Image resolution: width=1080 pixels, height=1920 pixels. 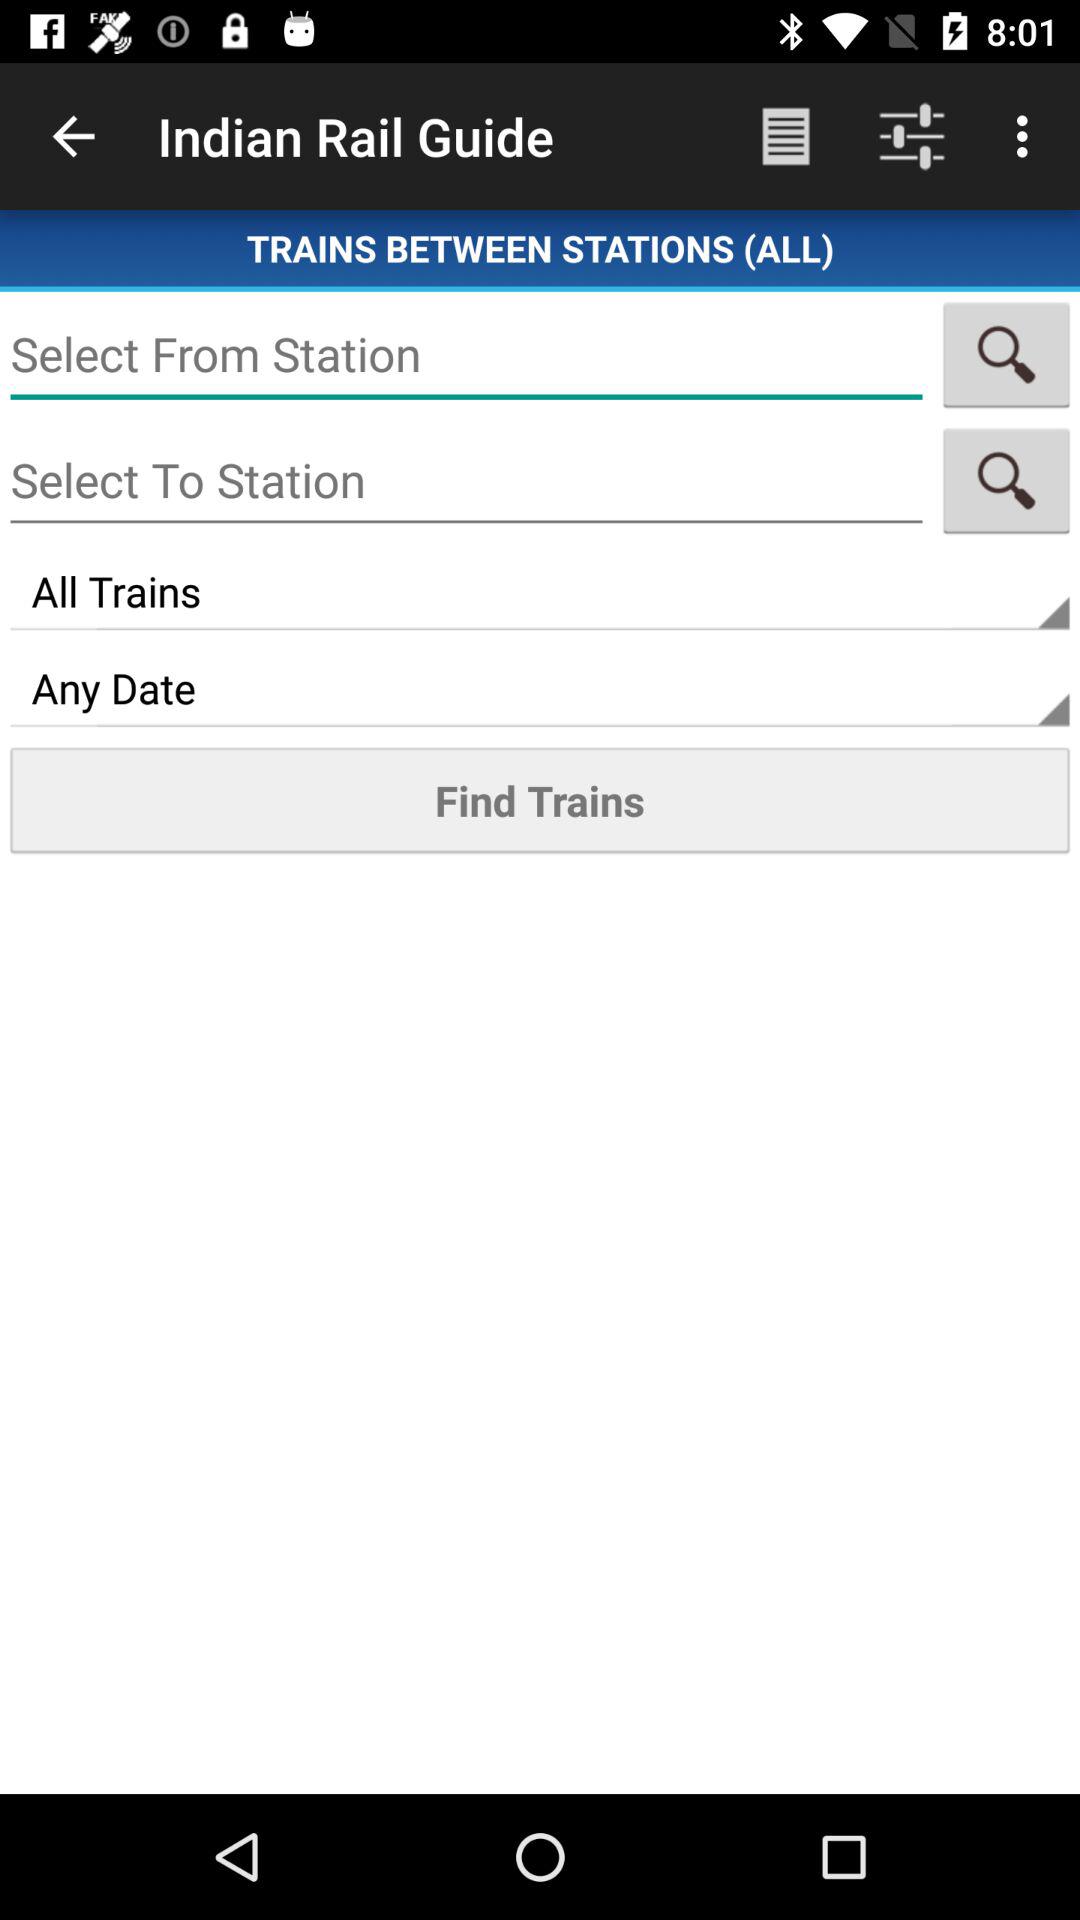 I want to click on search any one, so click(x=466, y=354).